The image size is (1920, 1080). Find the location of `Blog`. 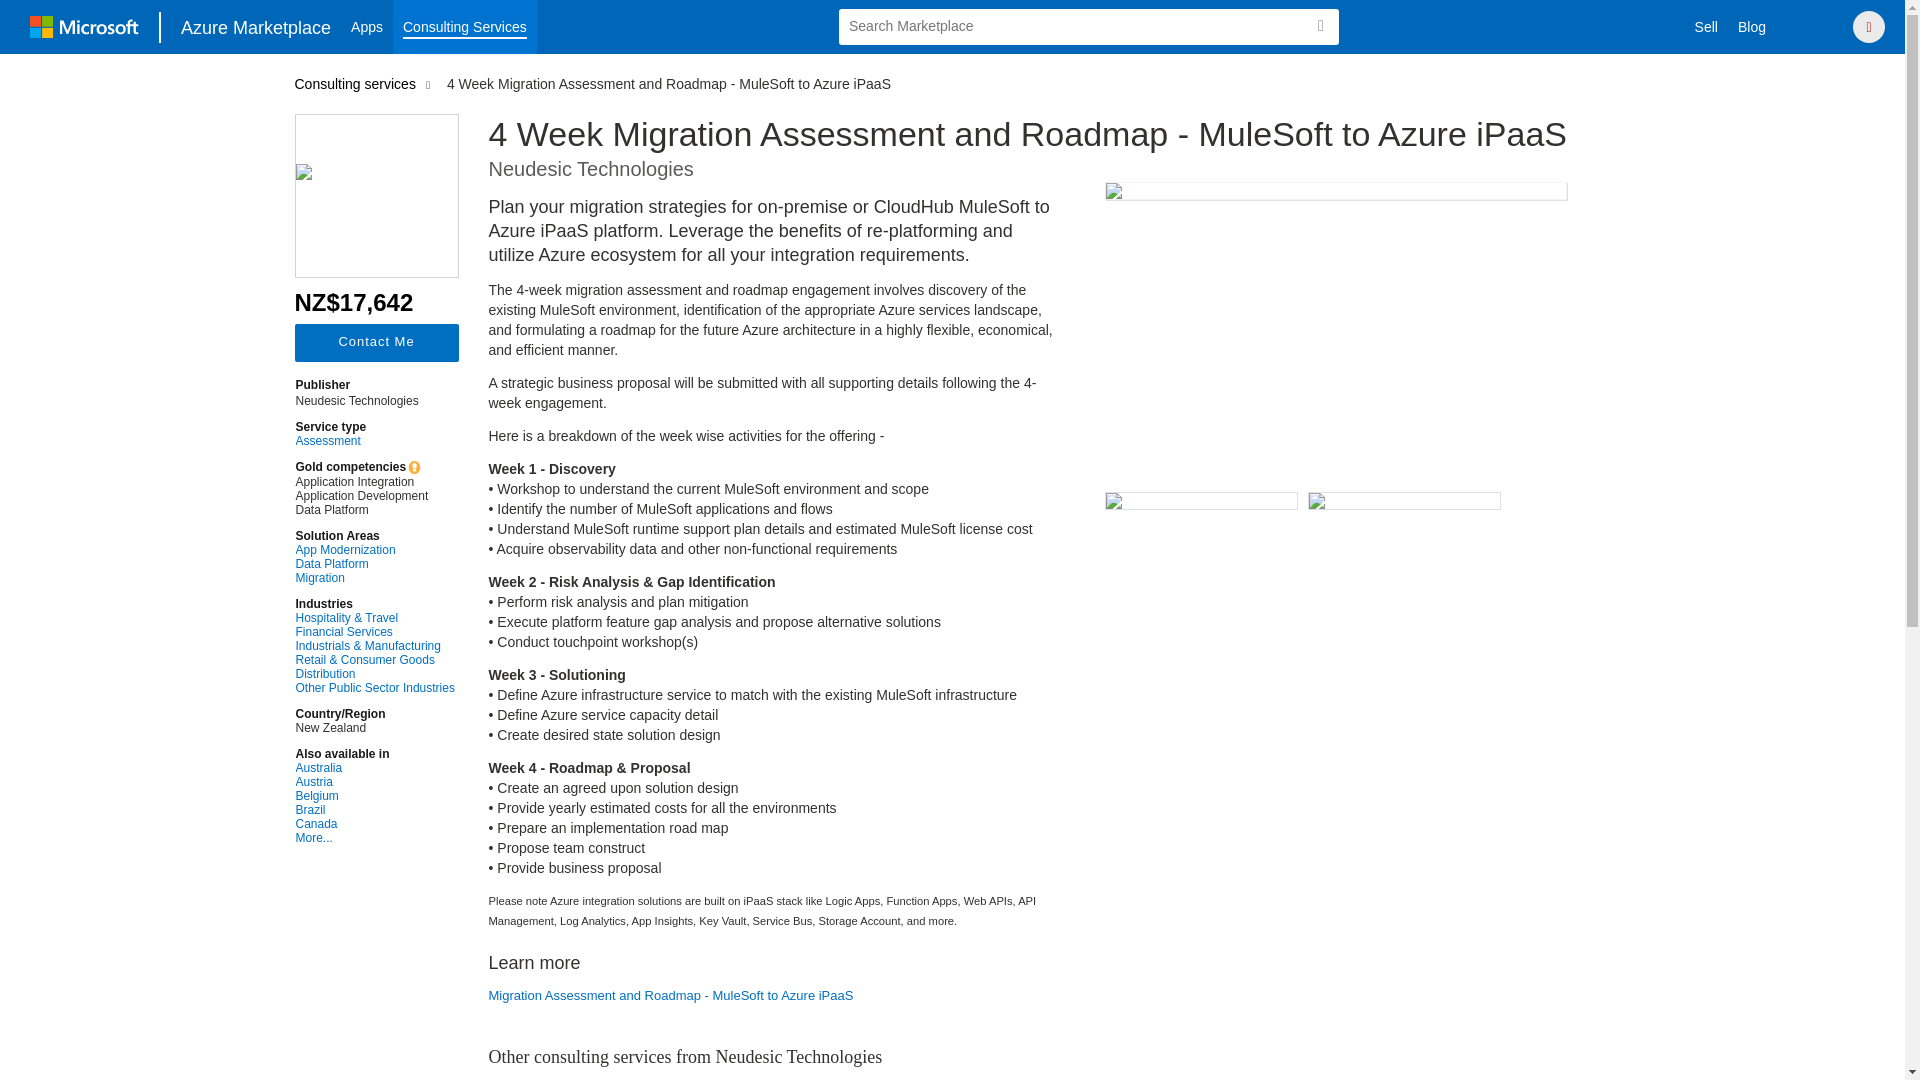

Blog is located at coordinates (1752, 27).